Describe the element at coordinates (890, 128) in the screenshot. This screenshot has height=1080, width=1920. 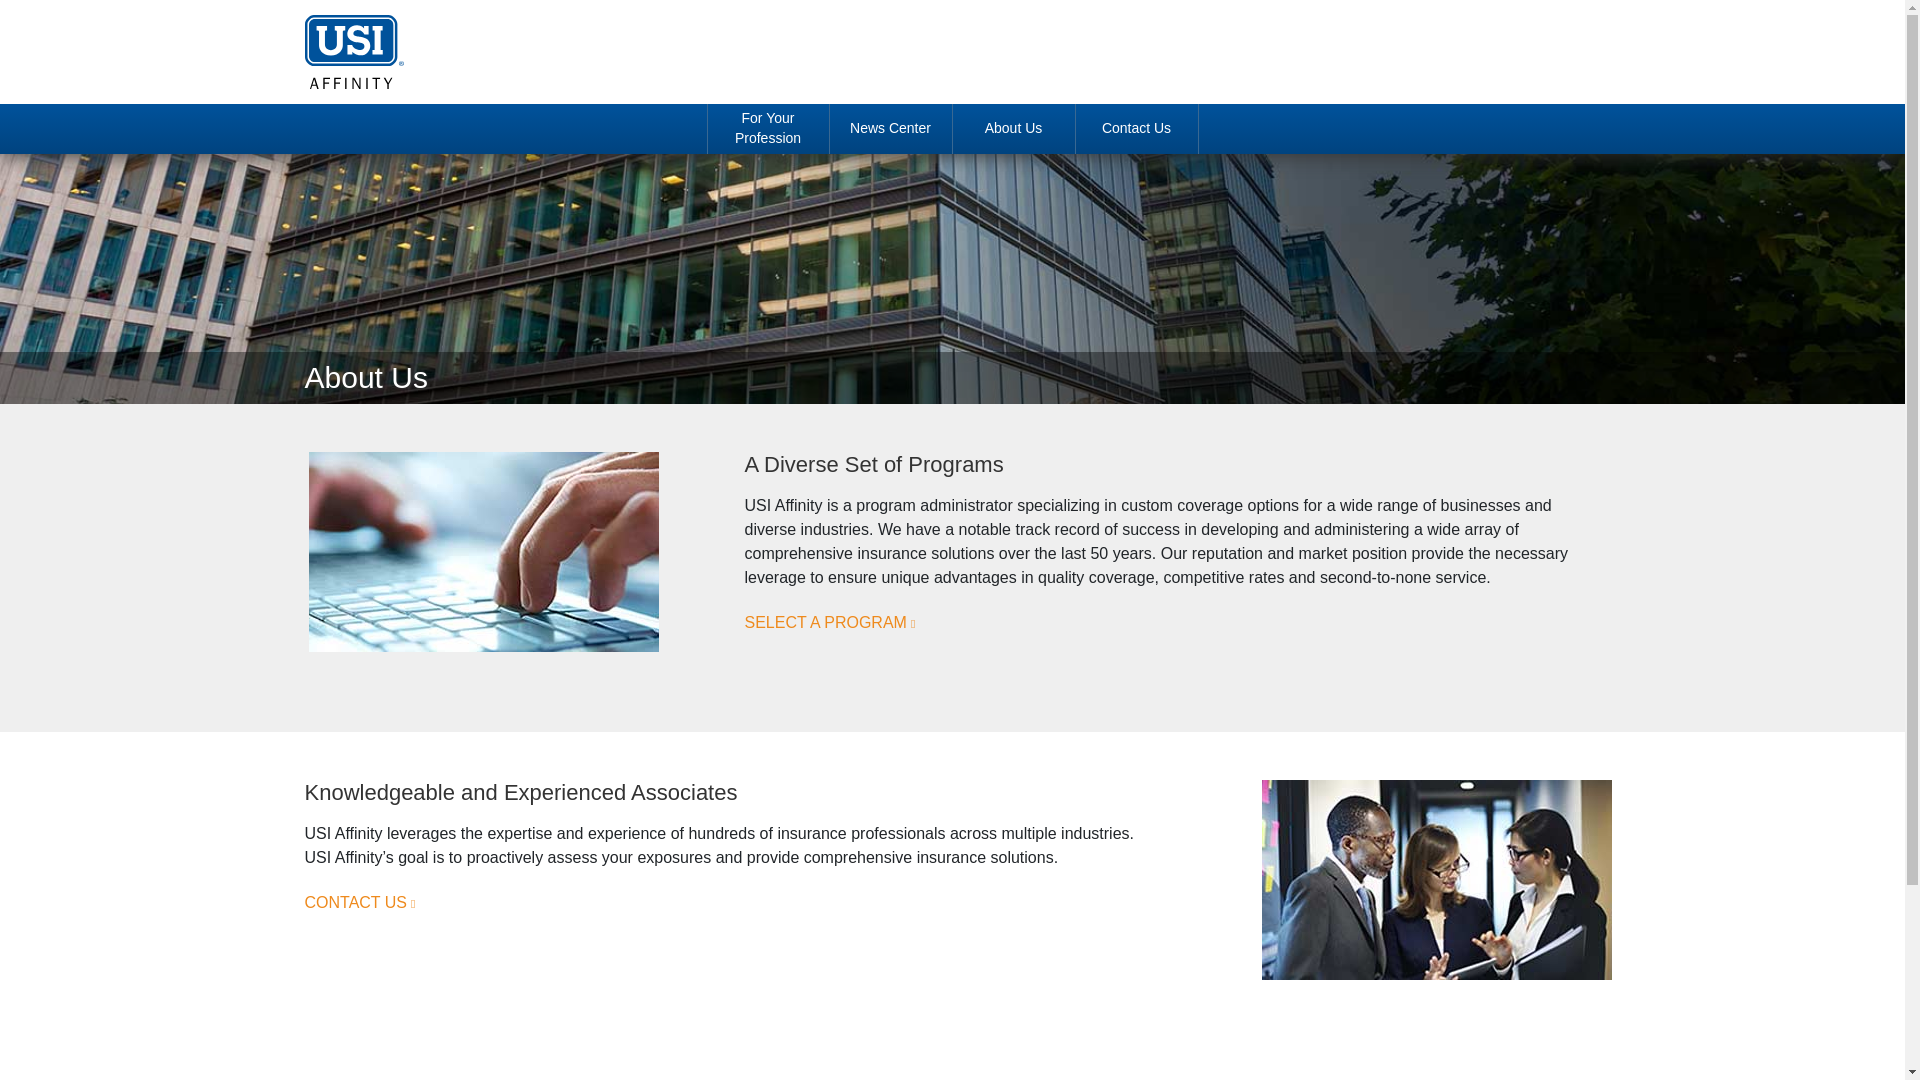
I see `News Center` at that location.